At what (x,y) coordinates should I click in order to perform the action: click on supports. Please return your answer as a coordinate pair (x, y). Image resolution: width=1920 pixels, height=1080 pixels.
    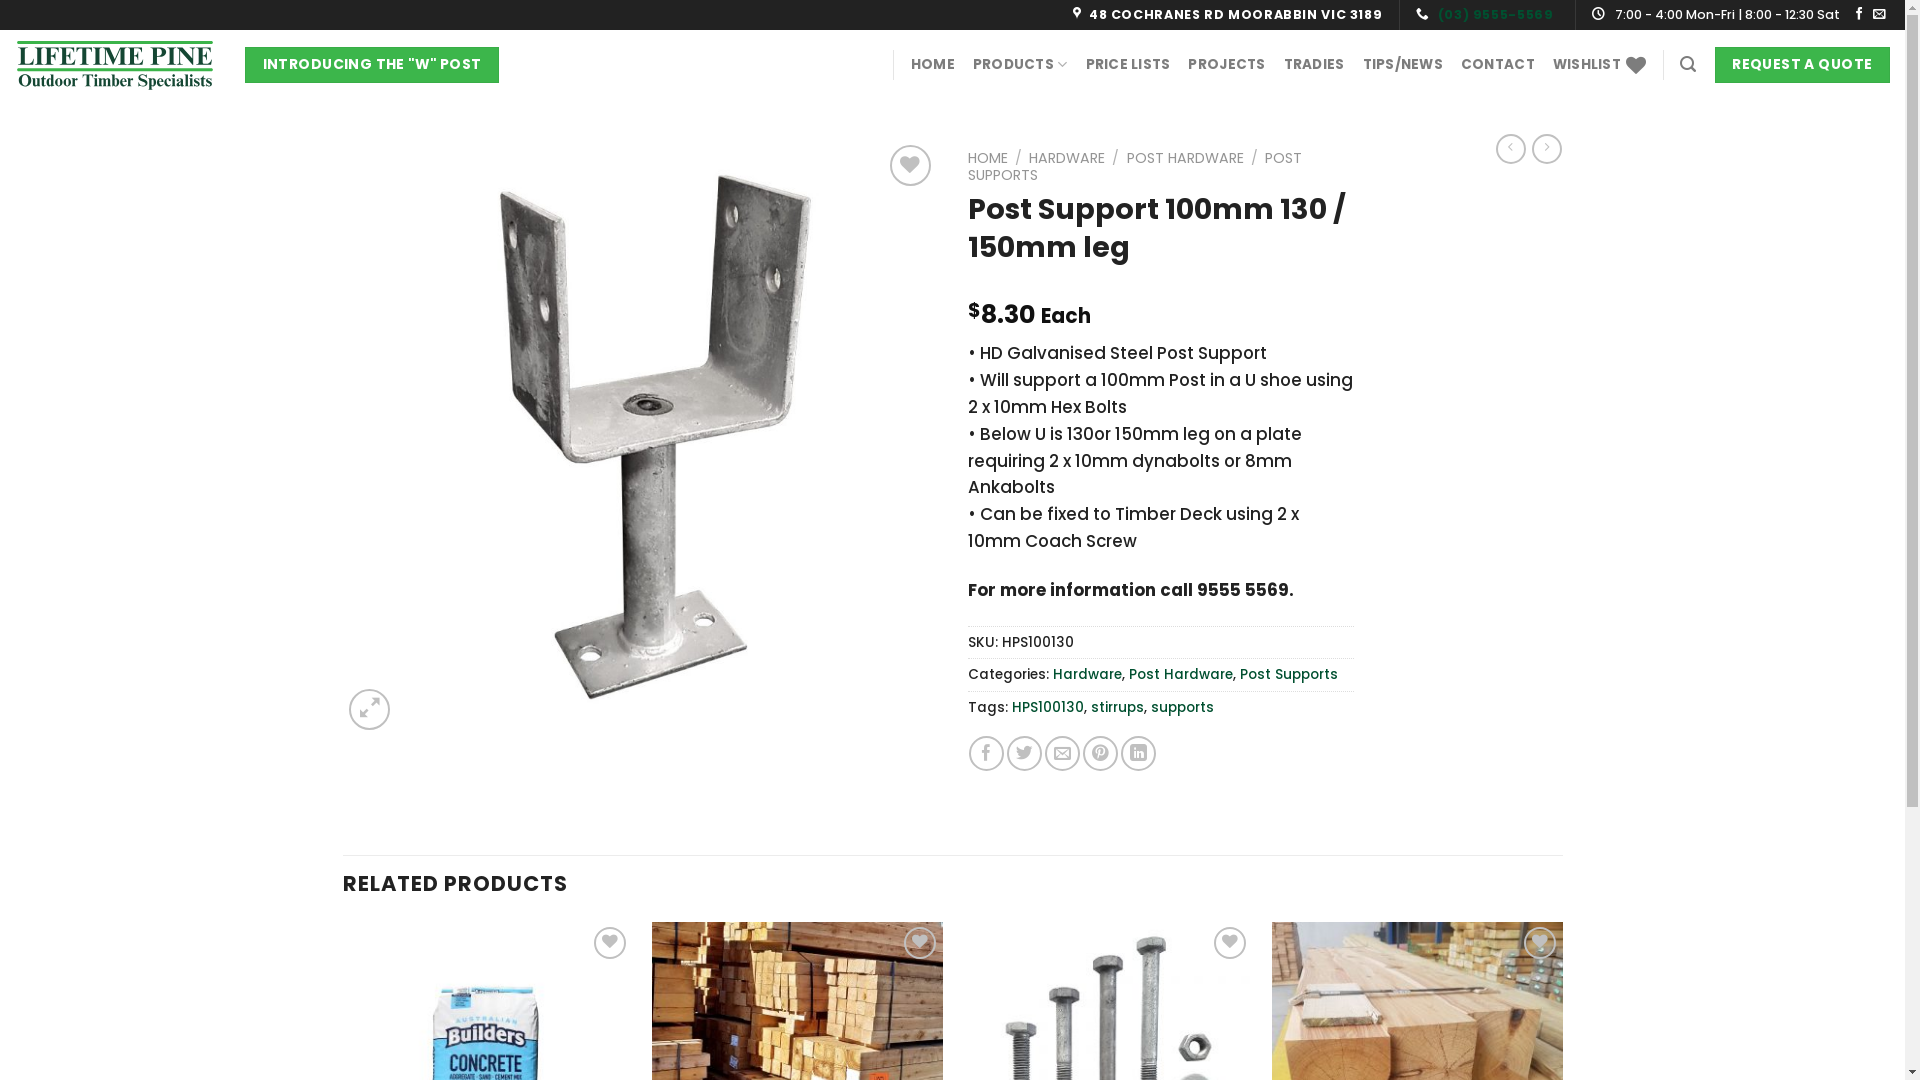
    Looking at the image, I should click on (1182, 708).